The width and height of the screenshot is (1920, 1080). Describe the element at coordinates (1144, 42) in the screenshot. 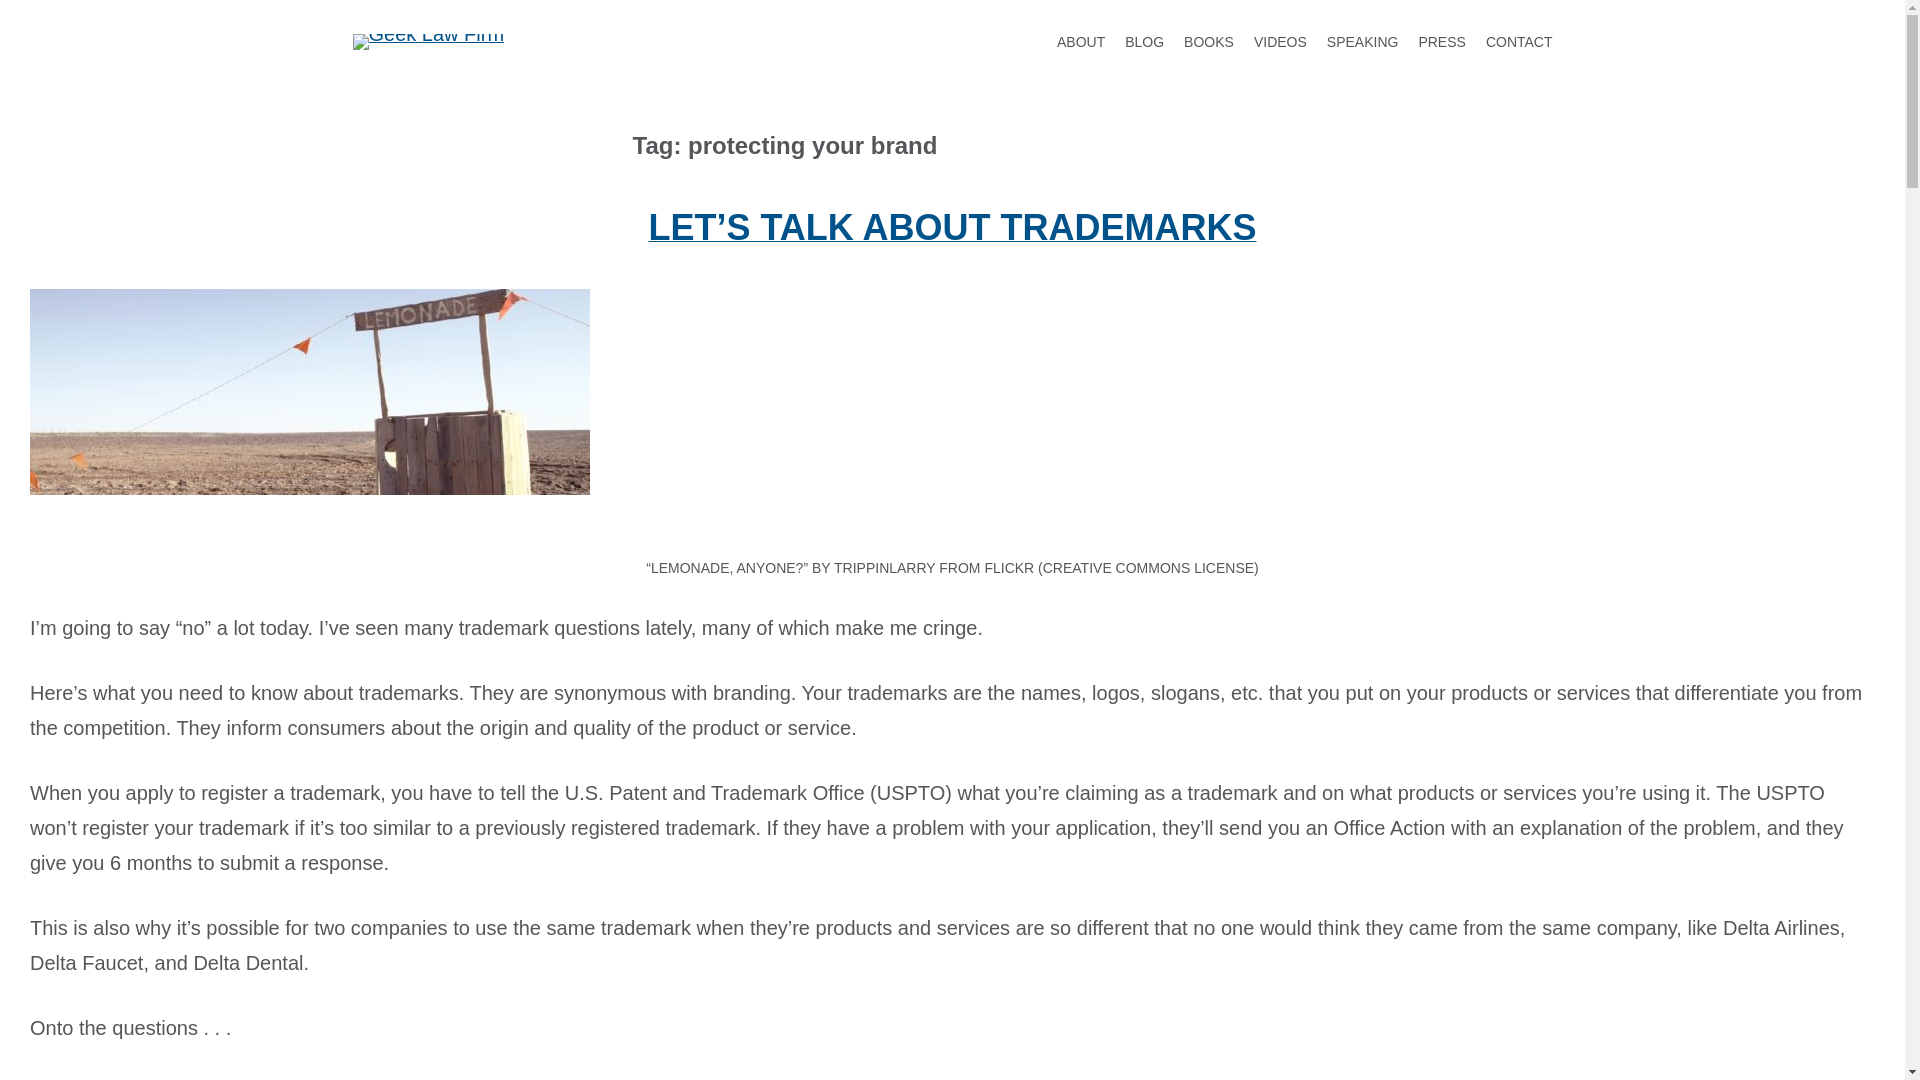

I see `BLOG` at that location.